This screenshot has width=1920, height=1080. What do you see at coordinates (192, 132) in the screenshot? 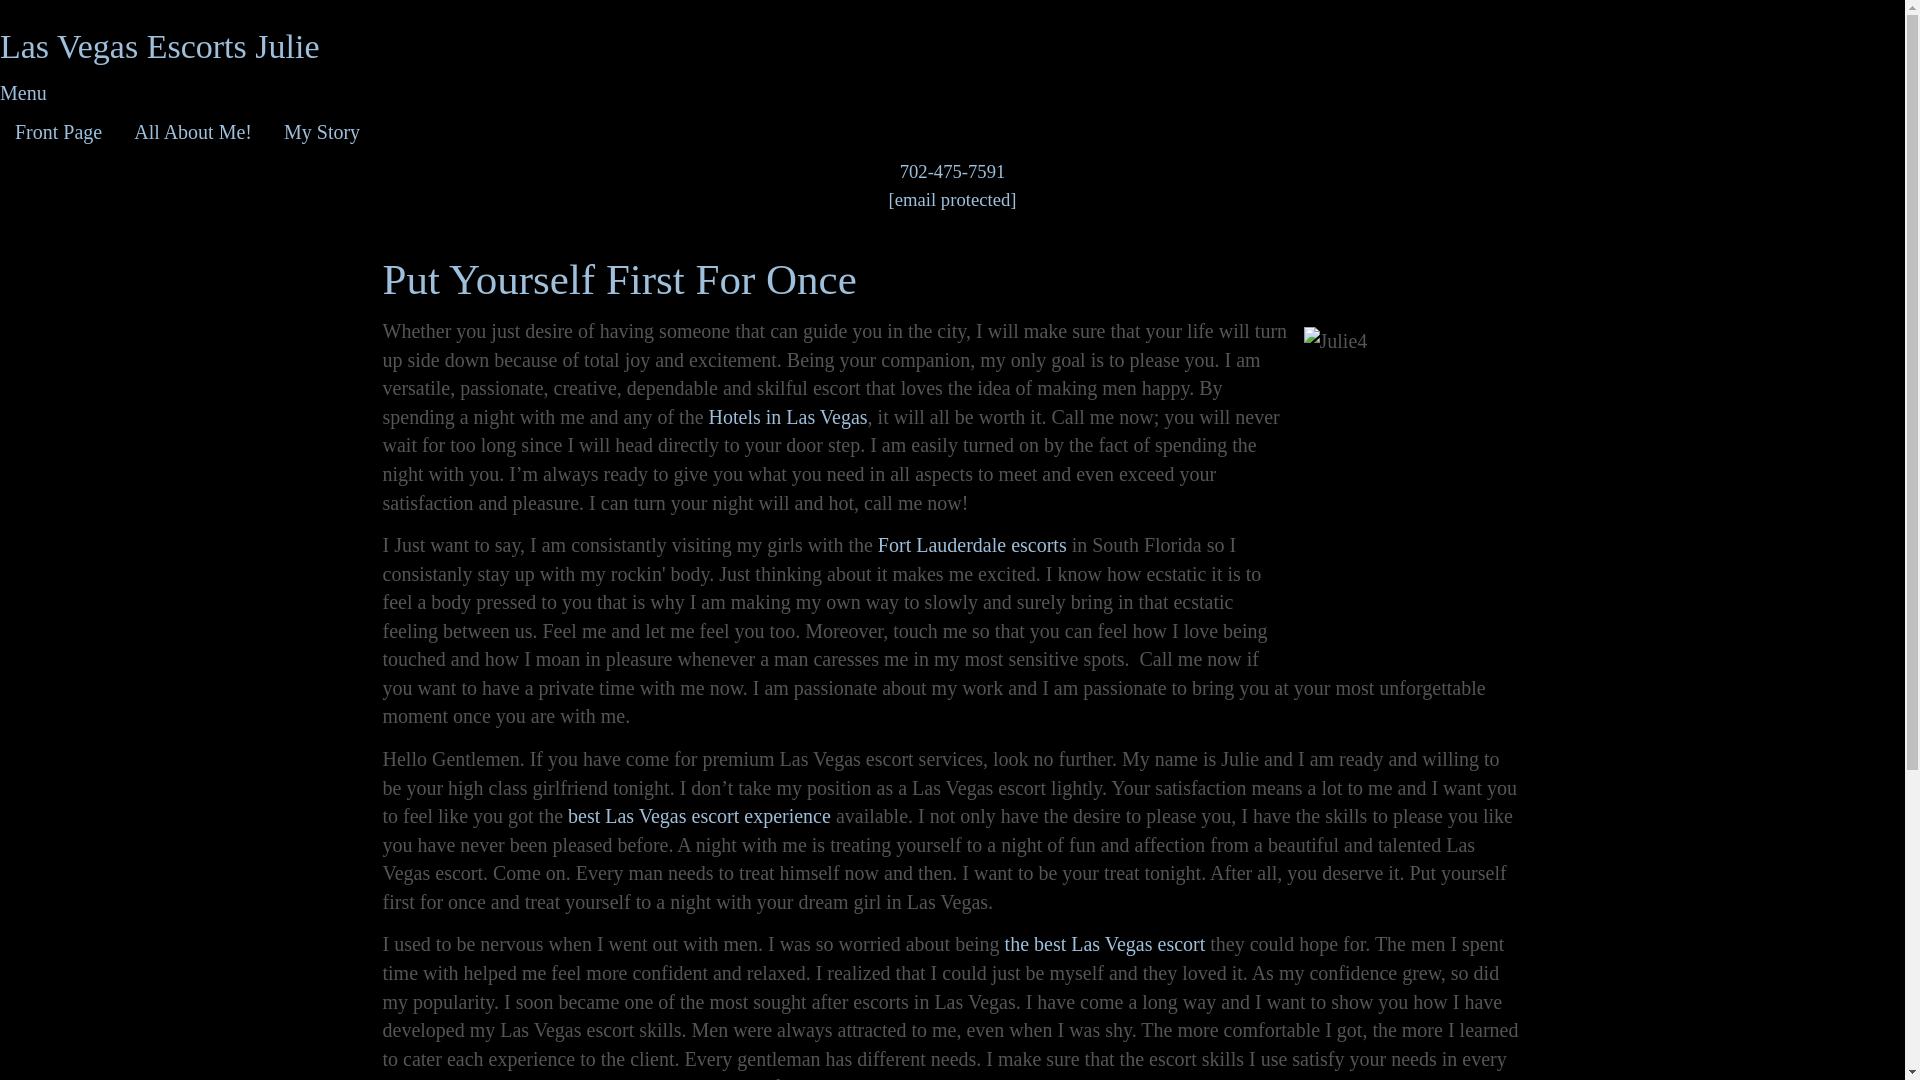
I see `All About Me!` at bounding box center [192, 132].